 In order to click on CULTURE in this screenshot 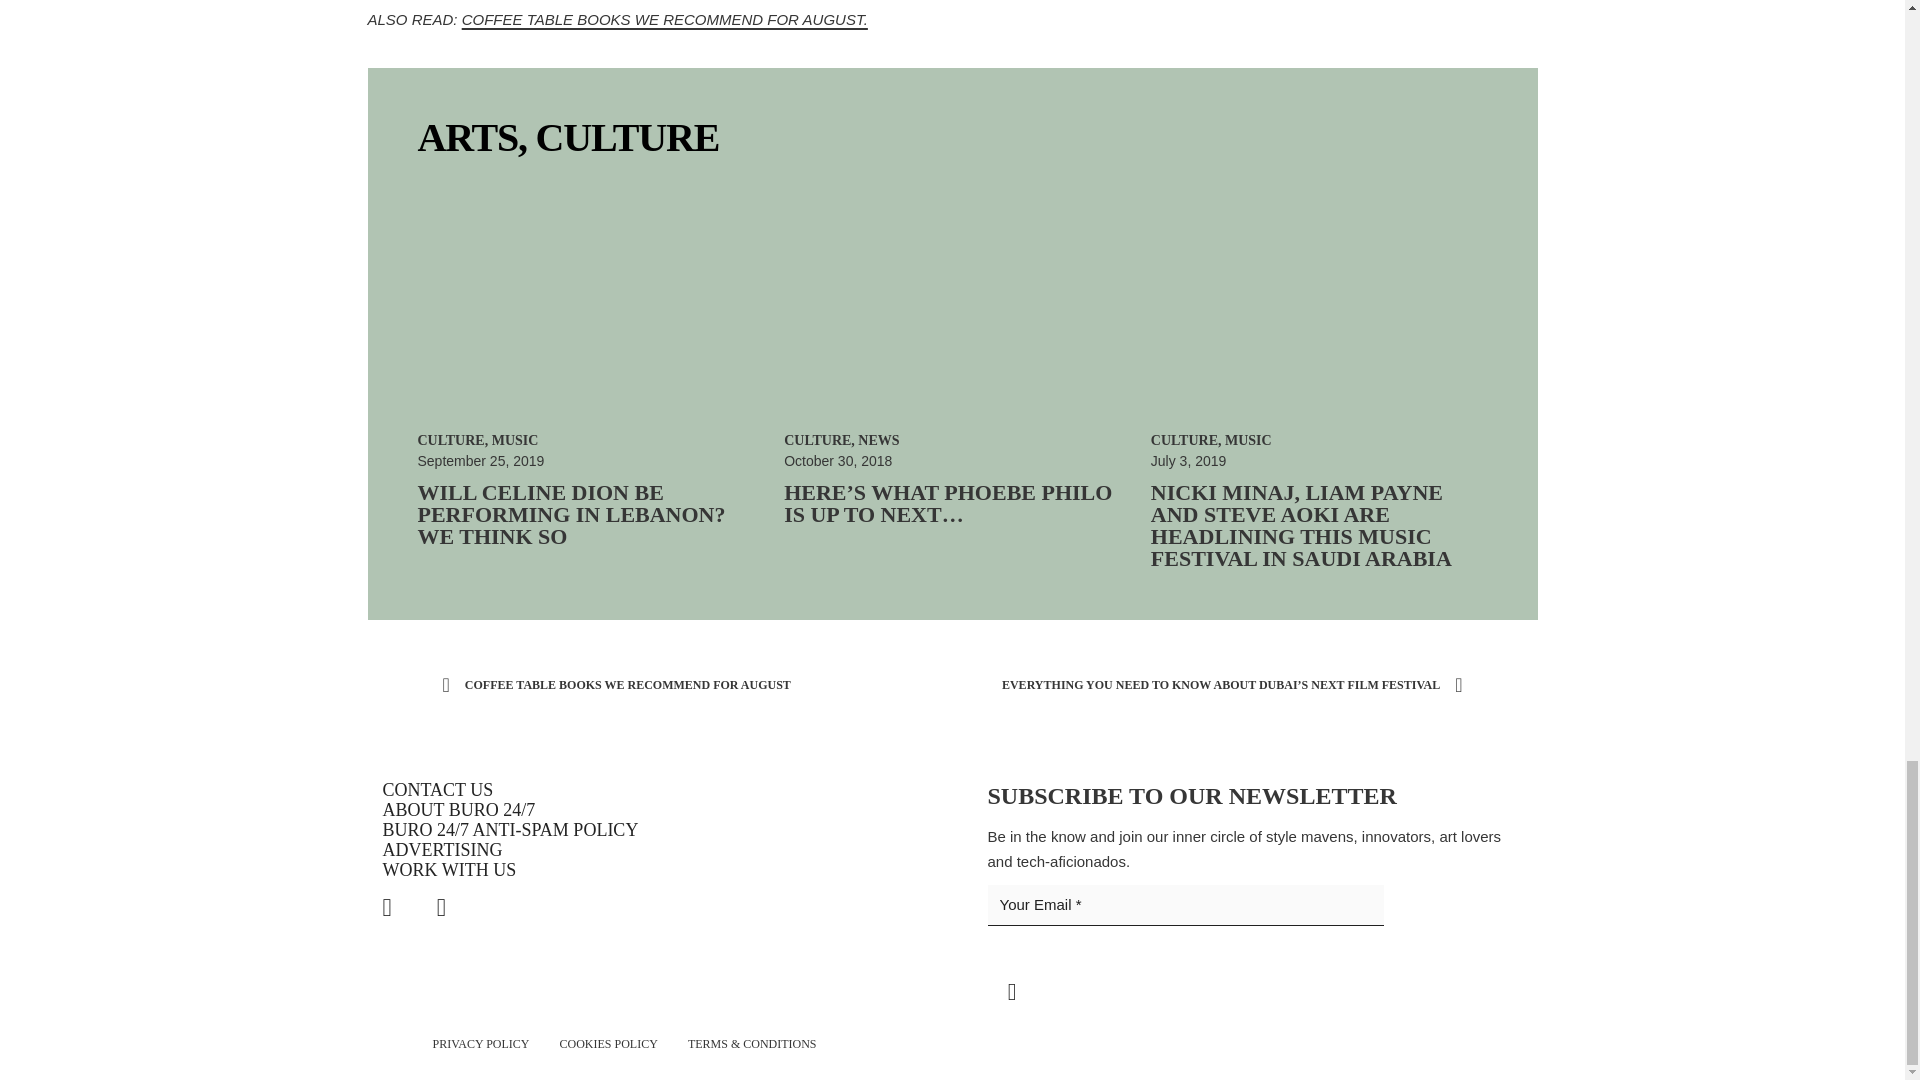, I will do `click(628, 136)`.